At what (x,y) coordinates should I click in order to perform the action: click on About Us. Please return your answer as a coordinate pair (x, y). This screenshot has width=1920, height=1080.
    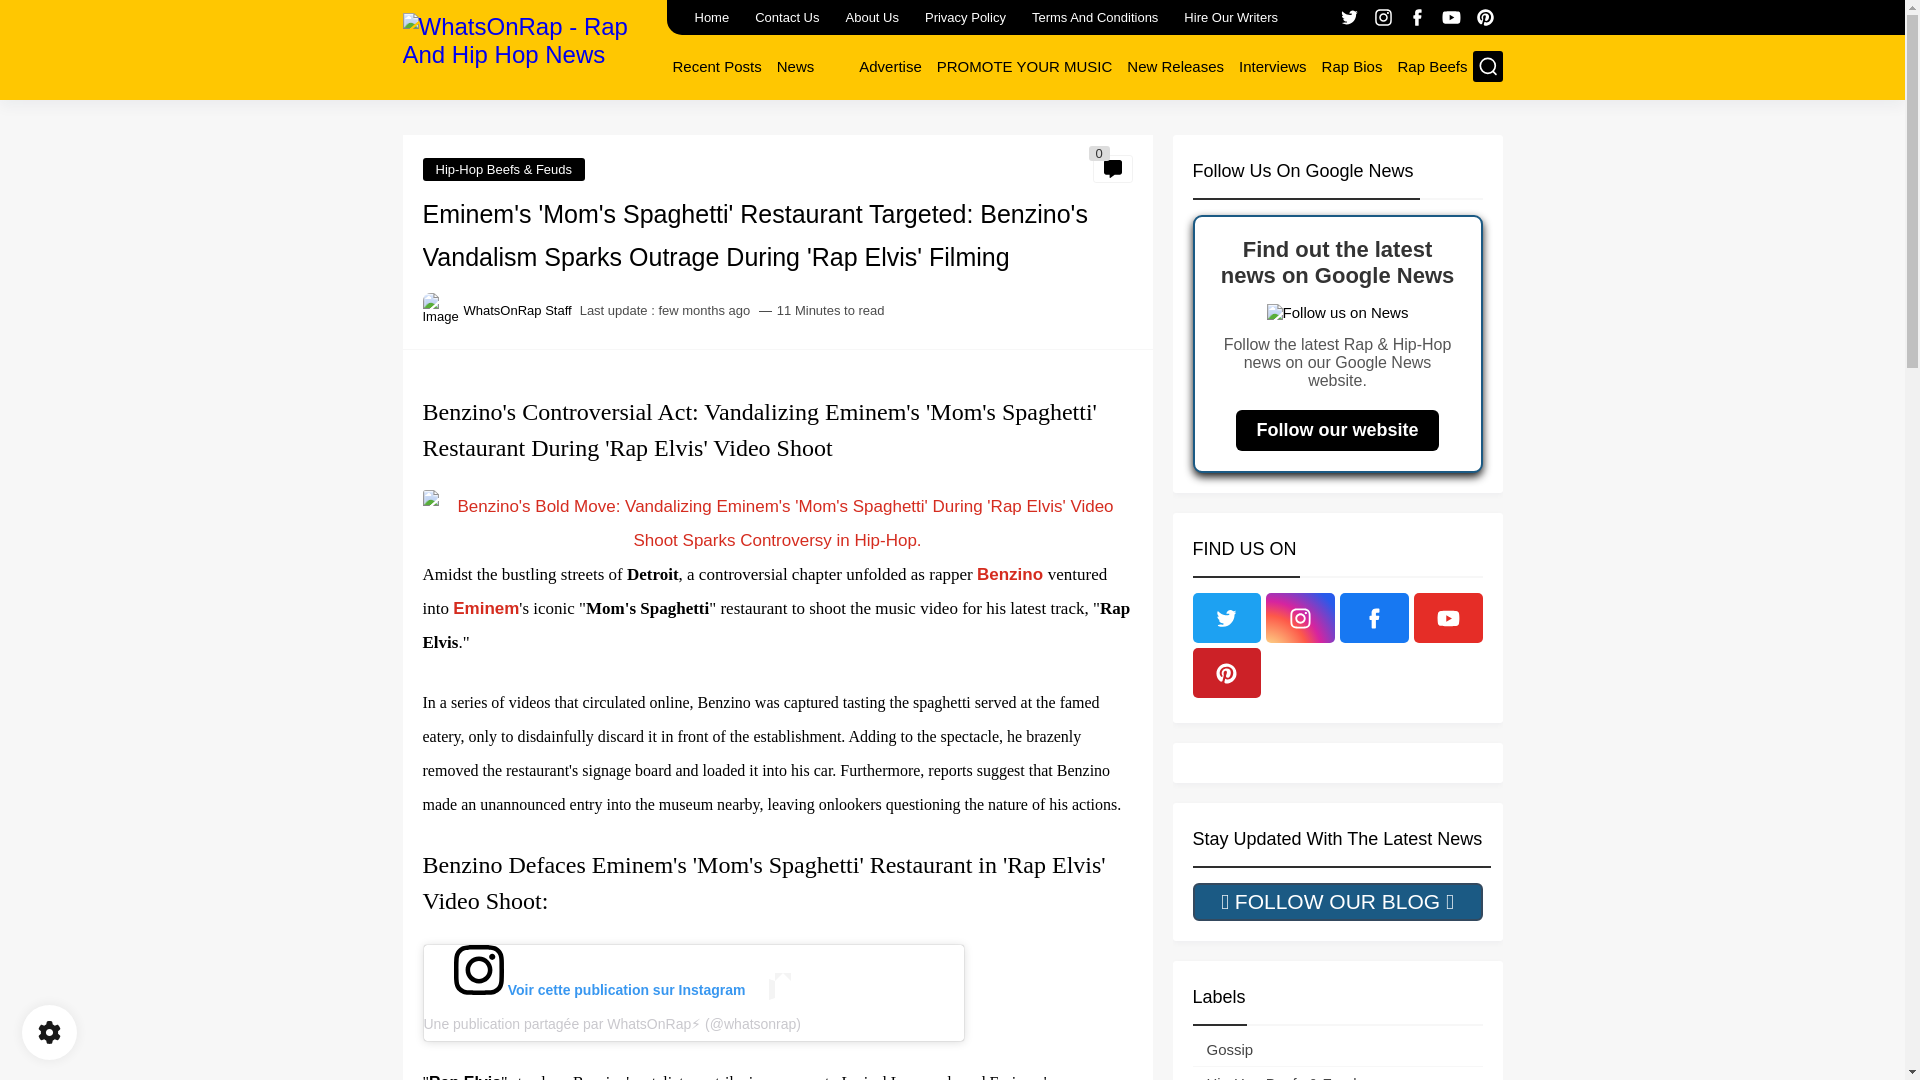
    Looking at the image, I should click on (872, 17).